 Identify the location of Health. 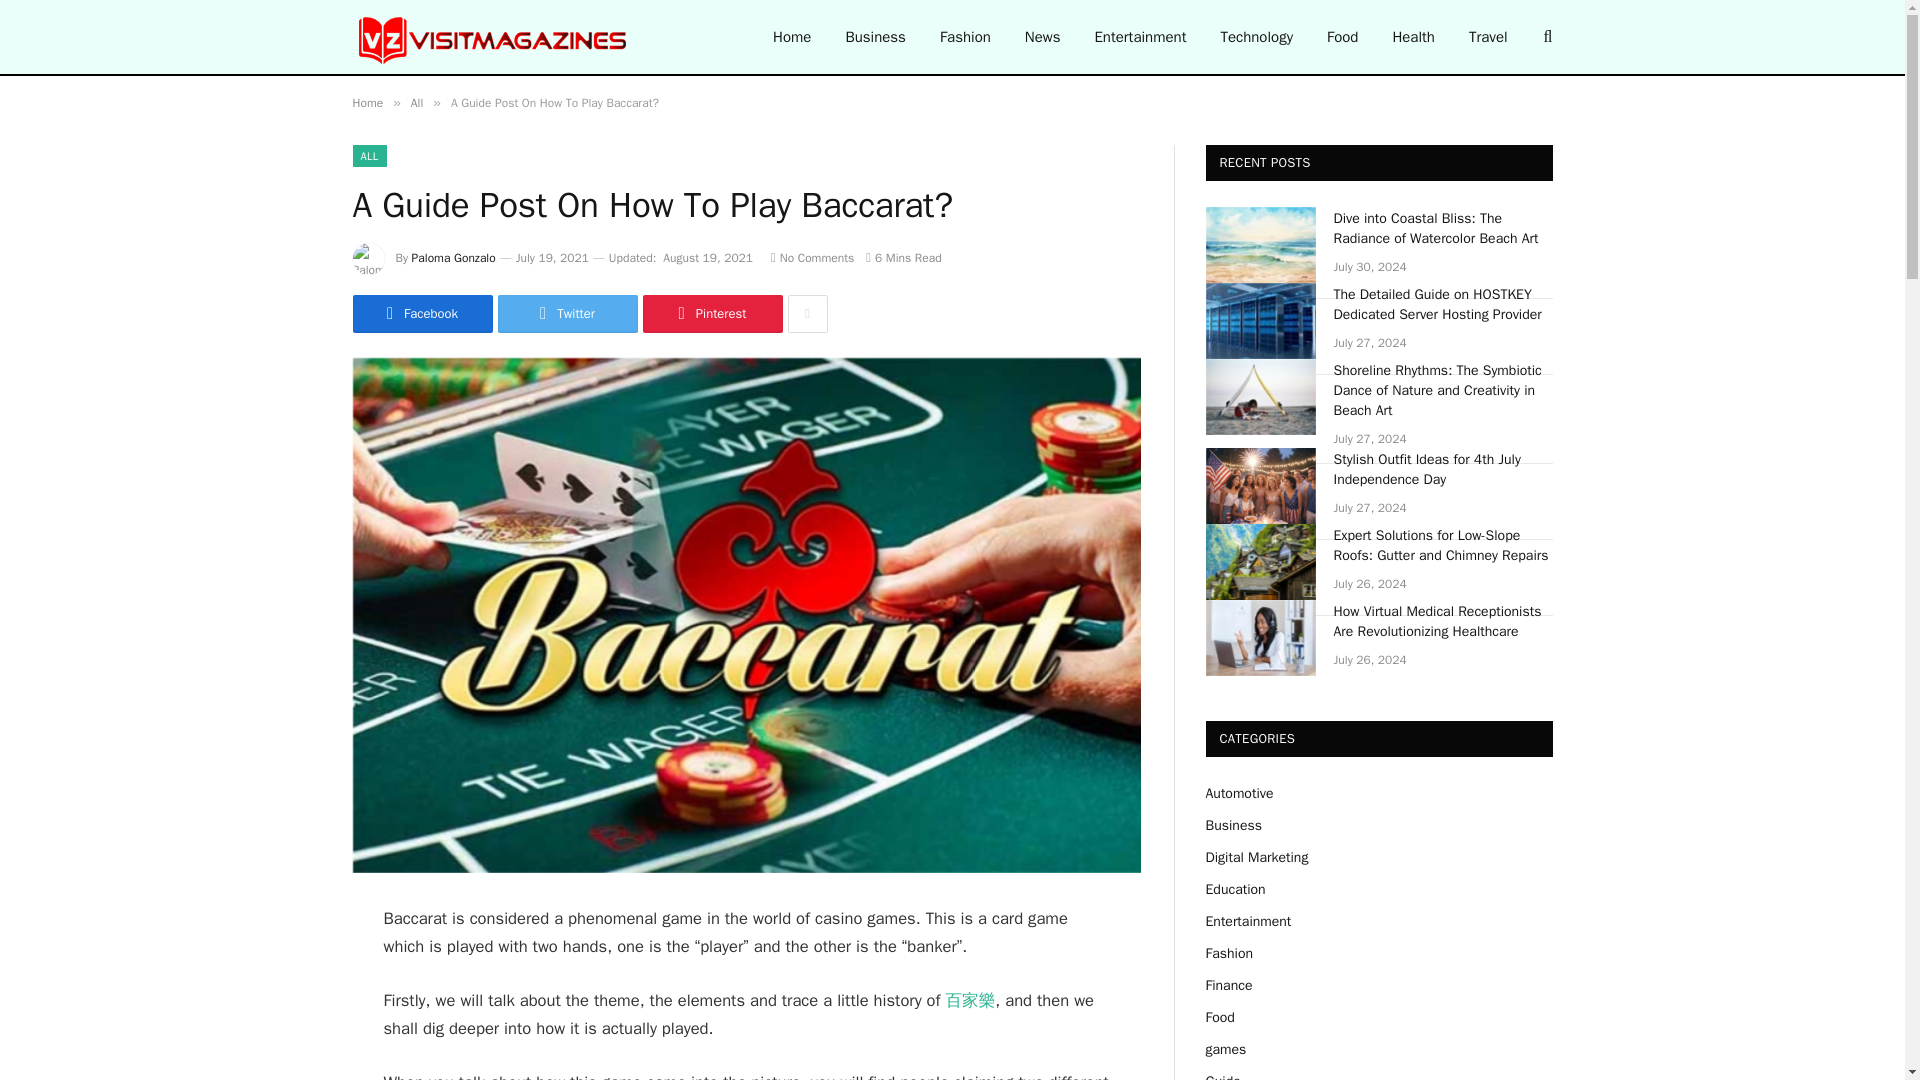
(1412, 37).